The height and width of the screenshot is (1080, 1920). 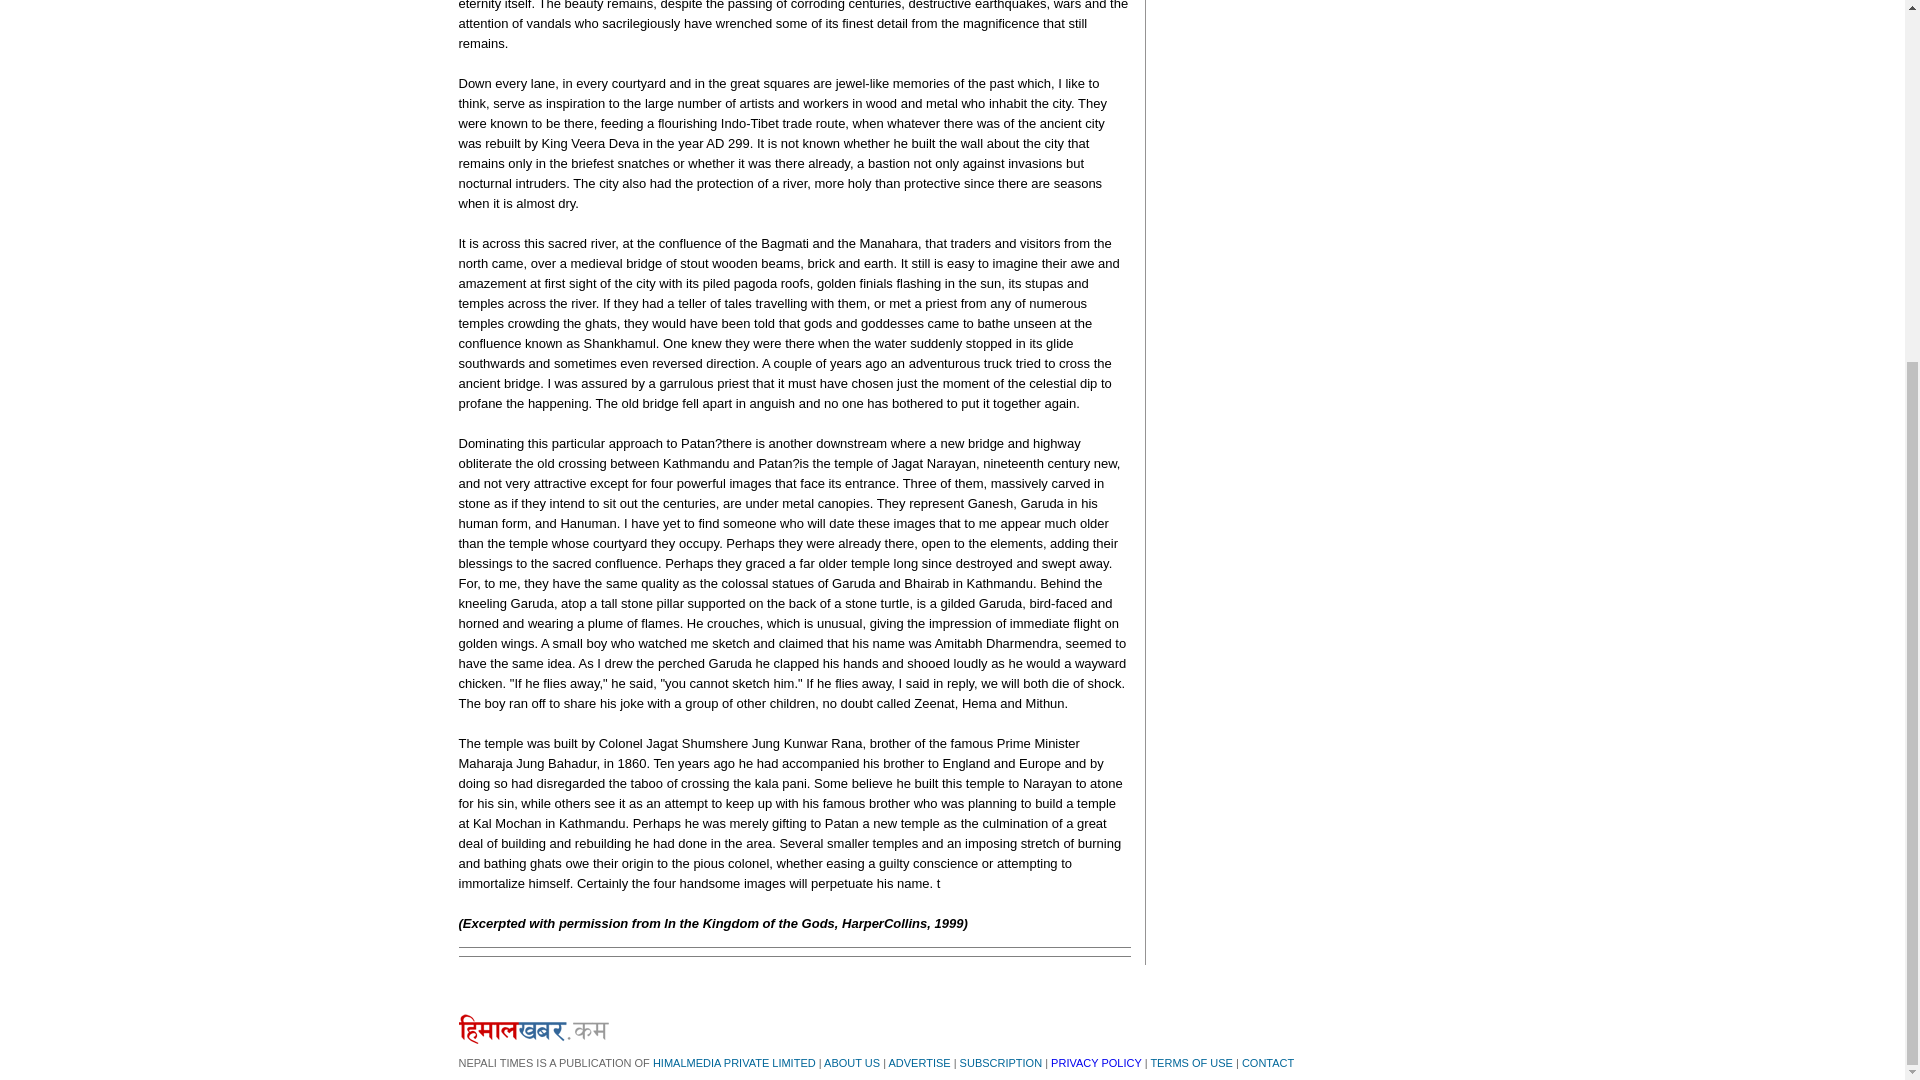 What do you see at coordinates (533, 1029) in the screenshot?
I see `himalkhabar.com` at bounding box center [533, 1029].